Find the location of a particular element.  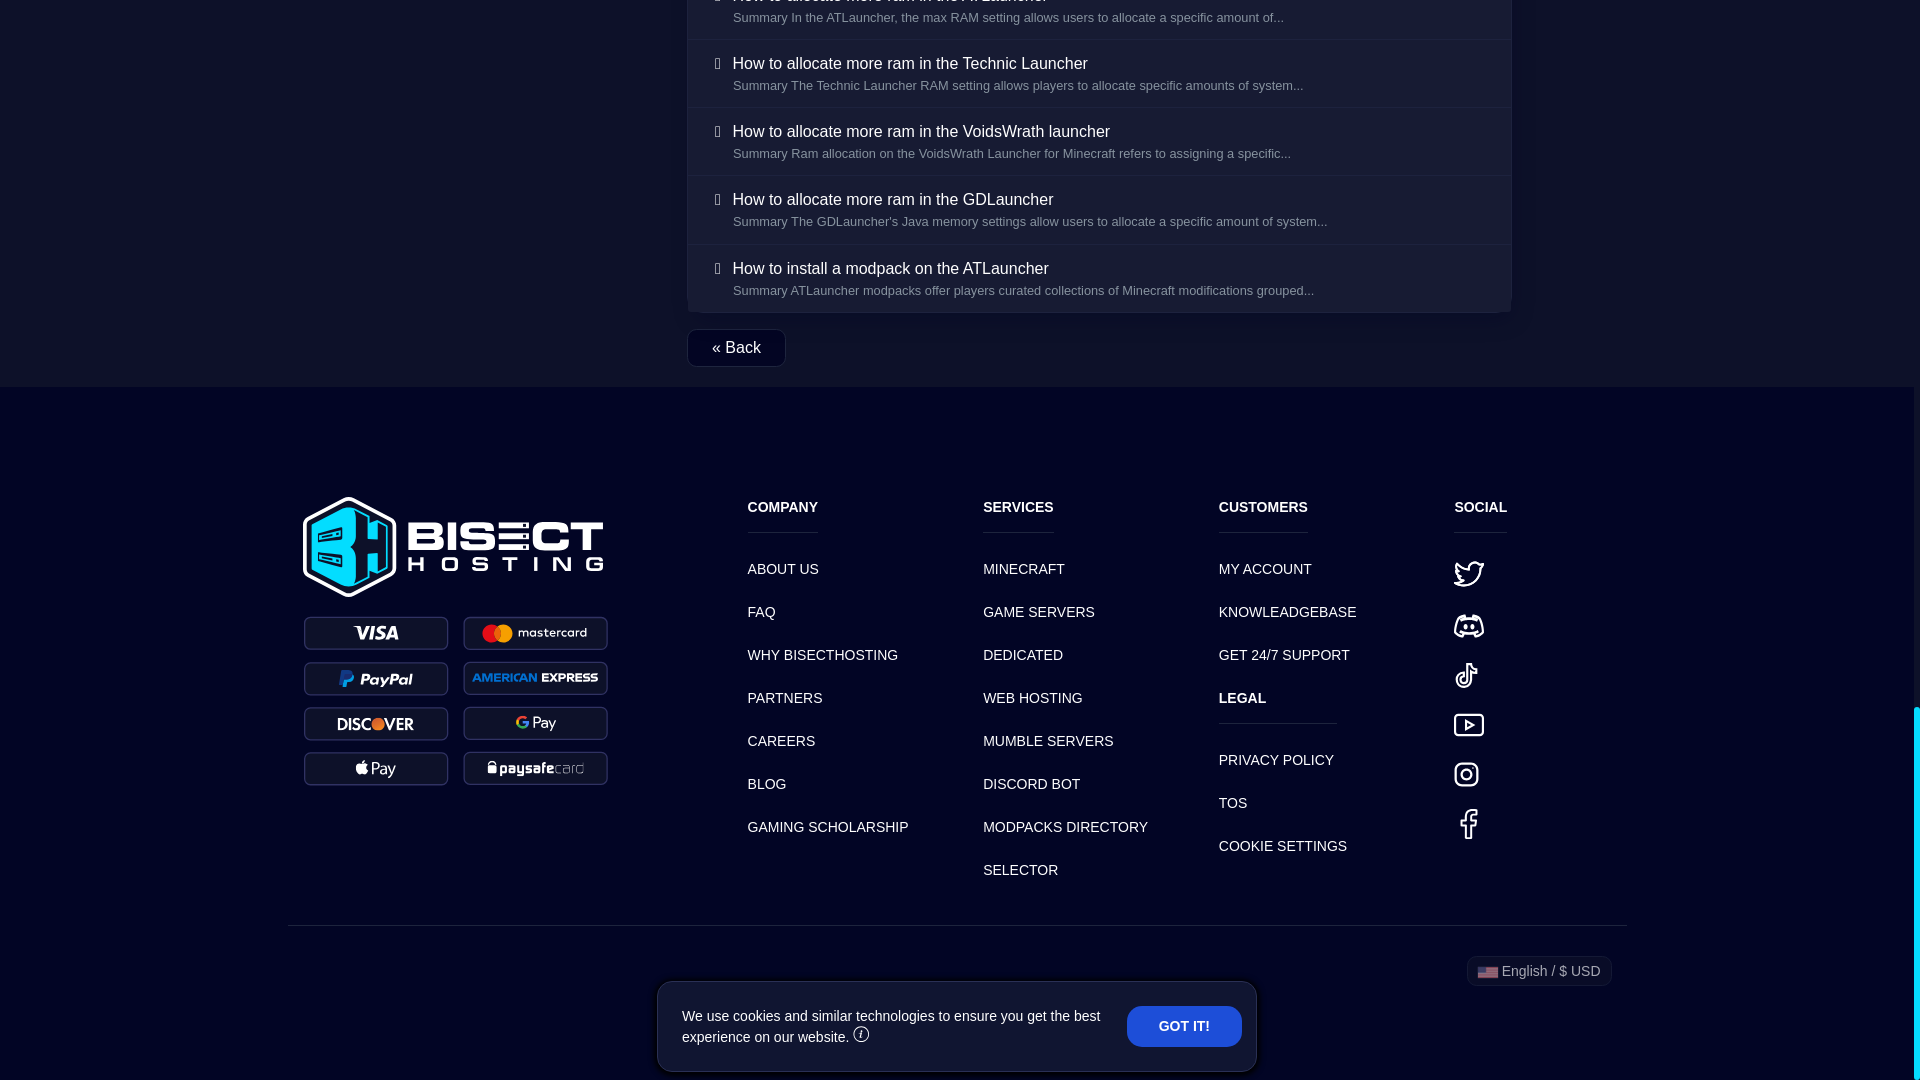

Facebook is located at coordinates (1468, 824).